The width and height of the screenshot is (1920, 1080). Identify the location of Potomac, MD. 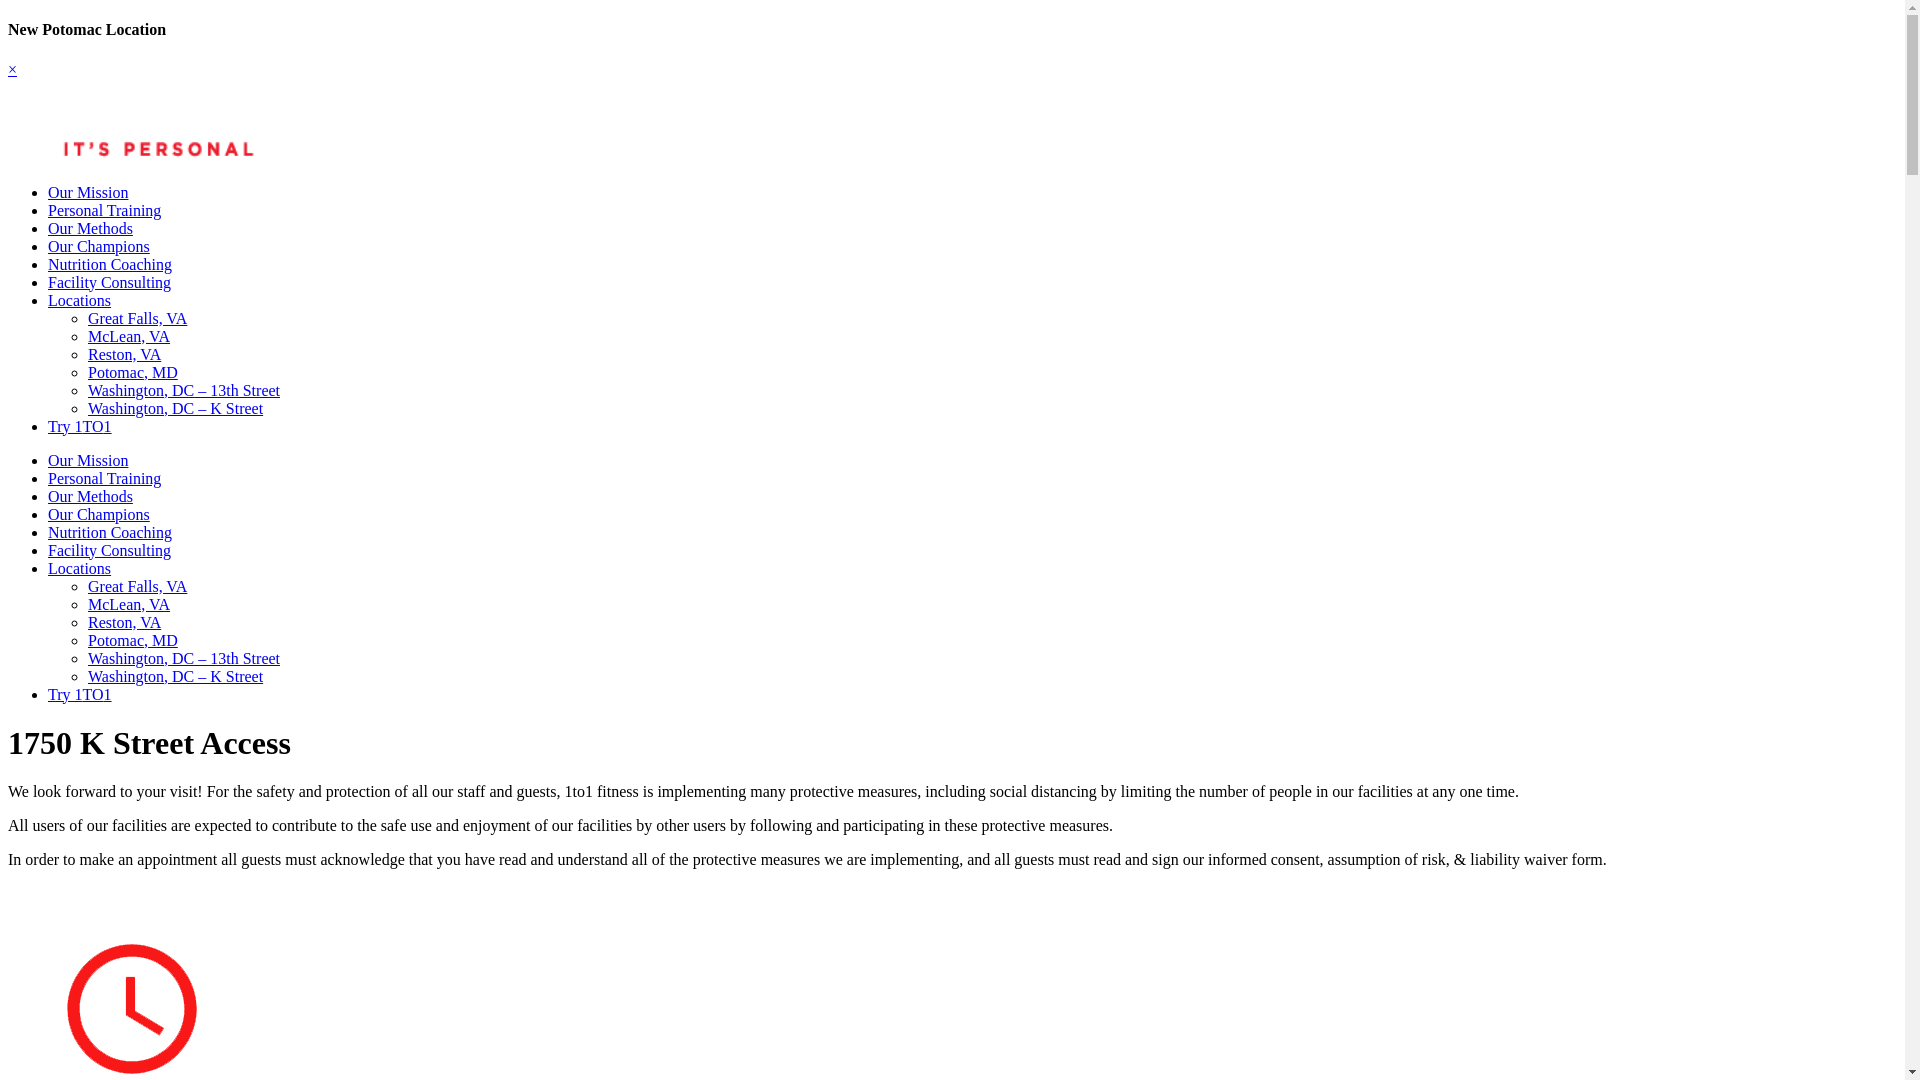
(133, 640).